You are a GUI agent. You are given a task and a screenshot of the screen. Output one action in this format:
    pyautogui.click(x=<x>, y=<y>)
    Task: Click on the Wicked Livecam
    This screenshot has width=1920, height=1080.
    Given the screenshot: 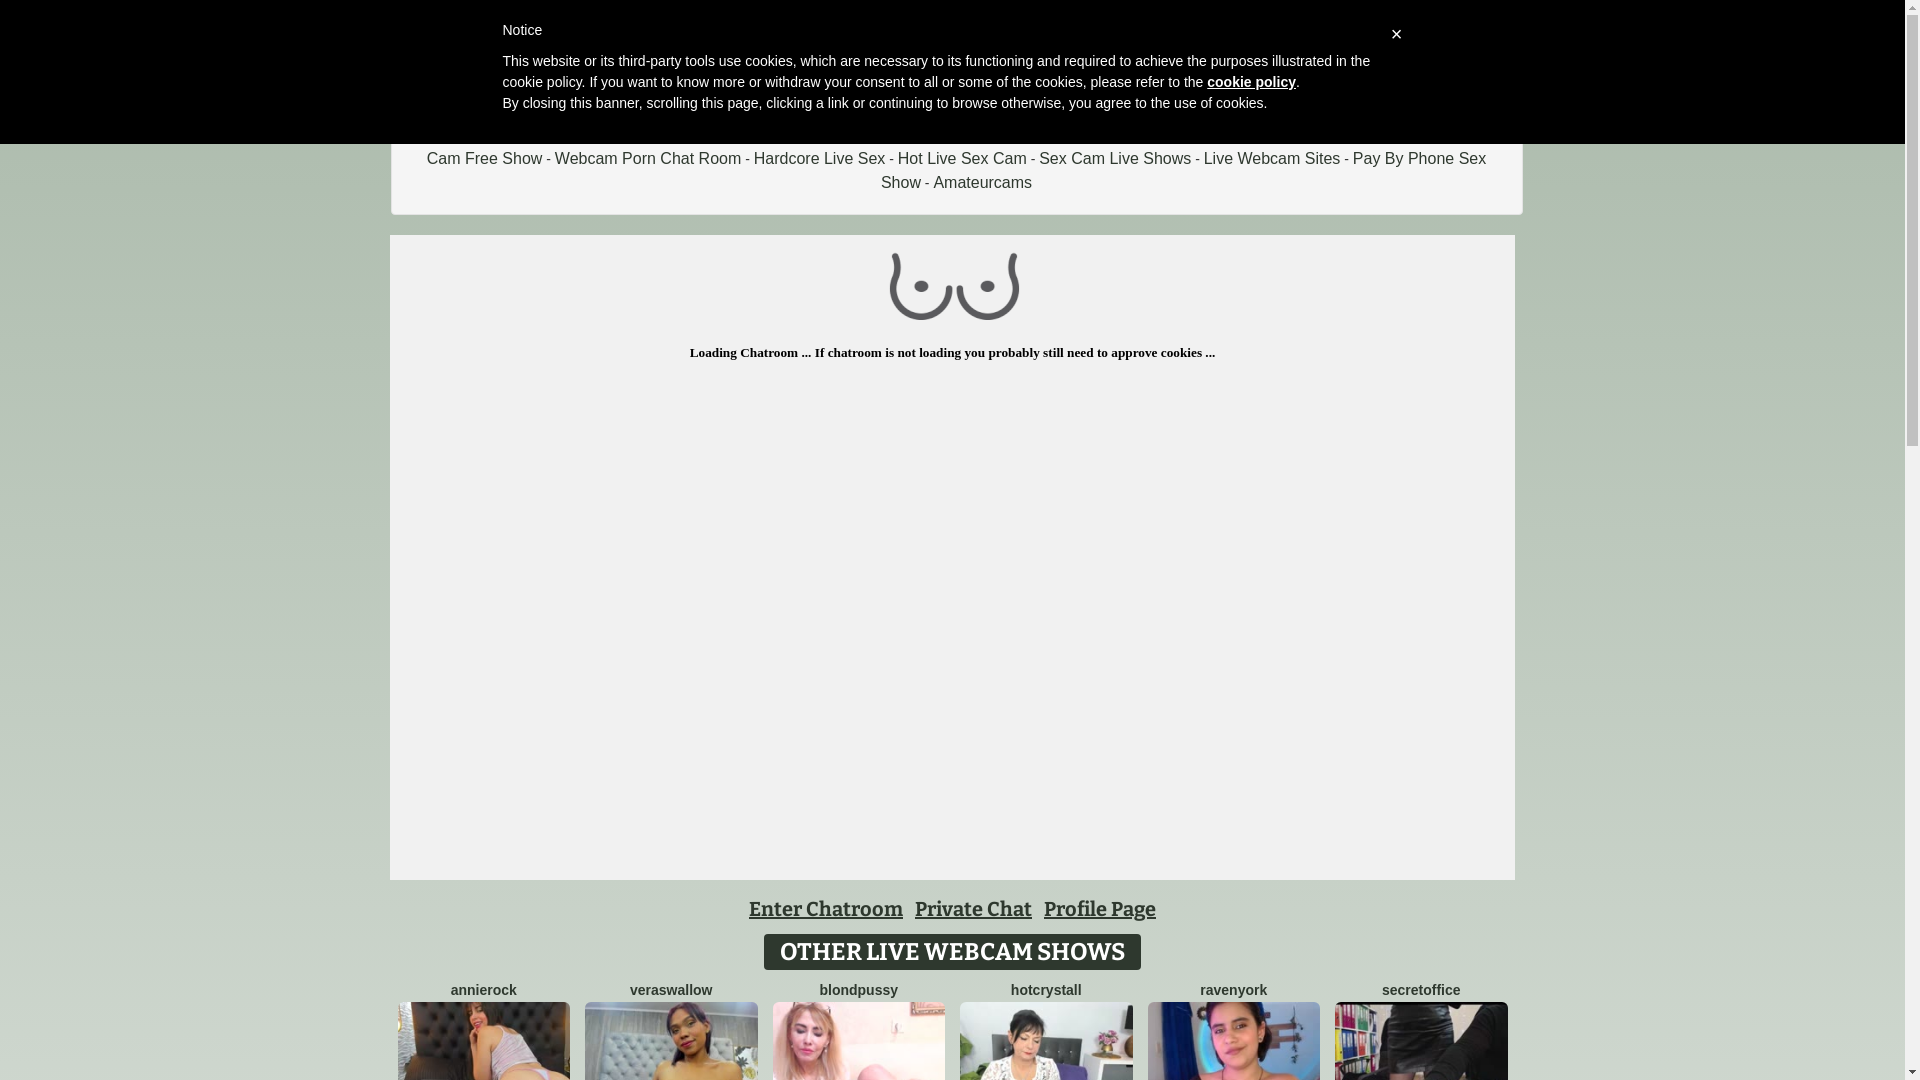 What is the action you would take?
    pyautogui.click(x=1056, y=134)
    